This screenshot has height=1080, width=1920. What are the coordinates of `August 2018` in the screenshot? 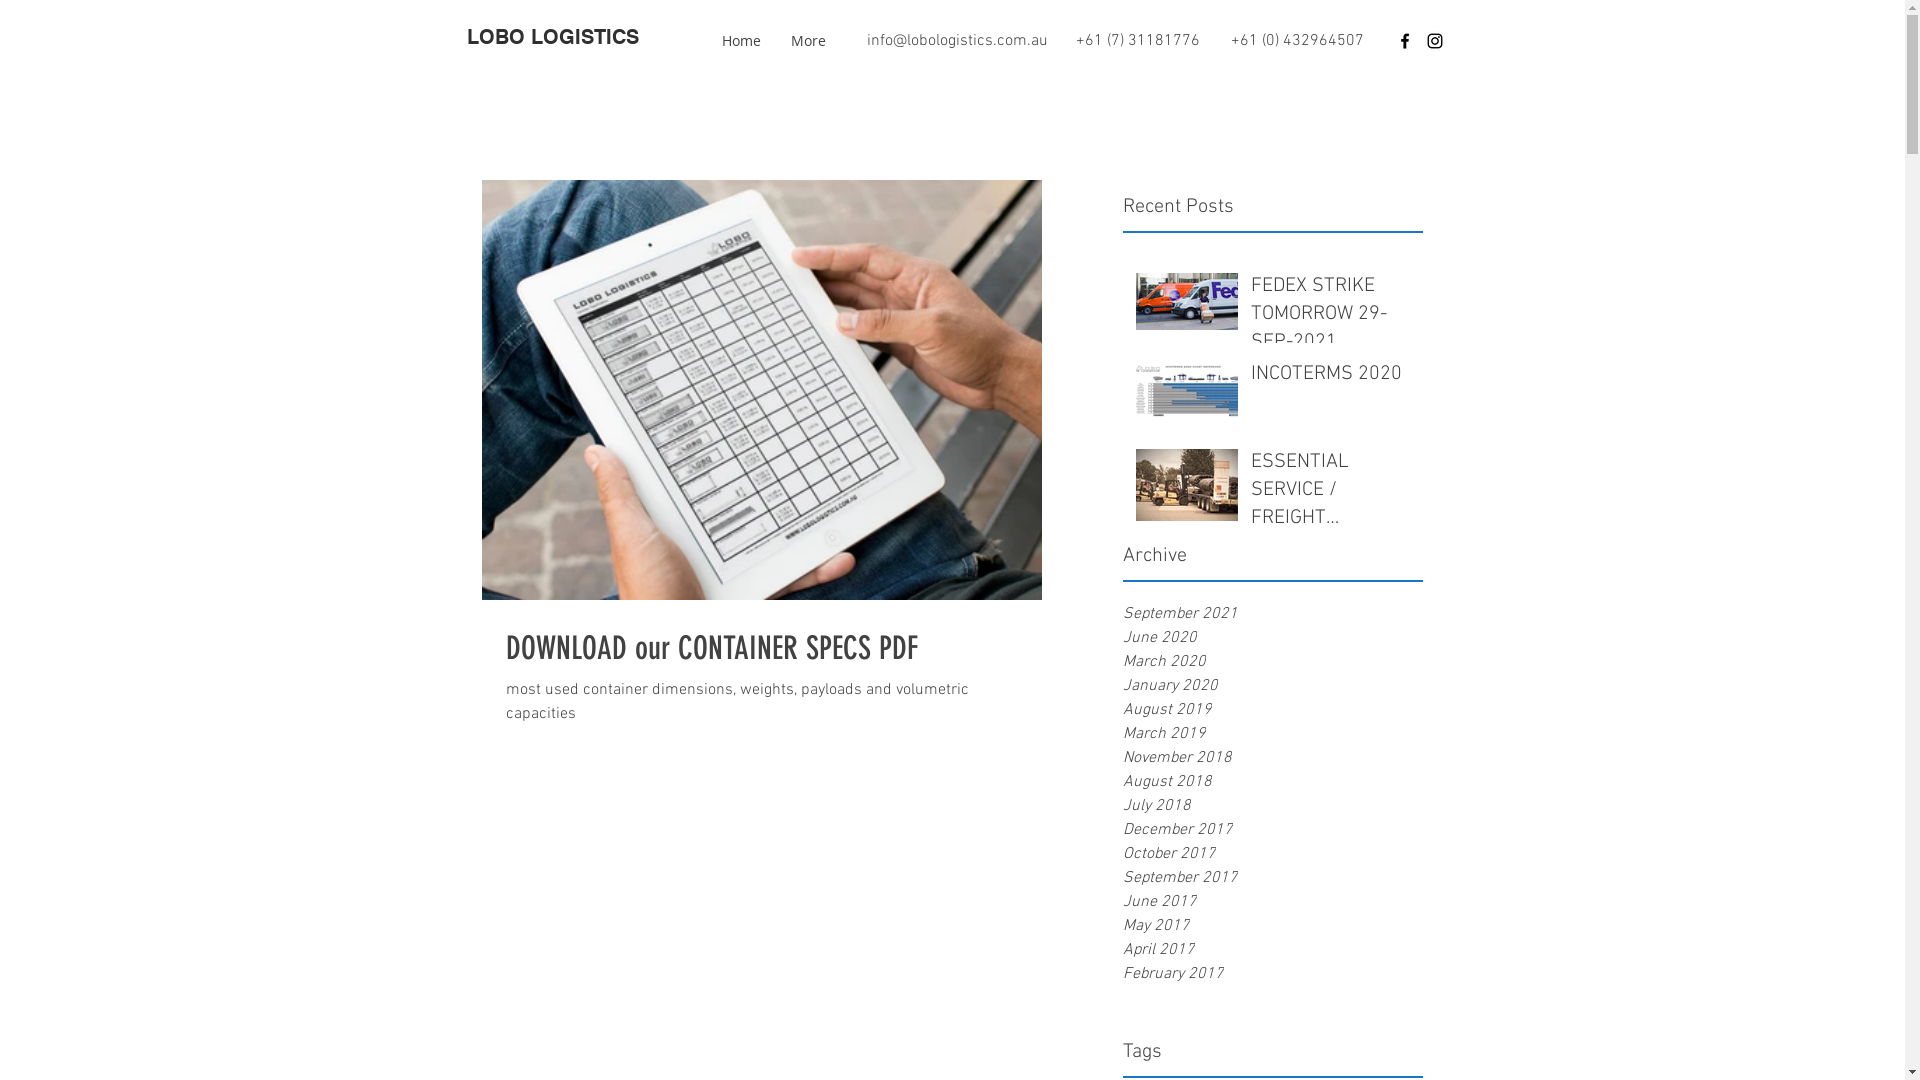 It's located at (1272, 782).